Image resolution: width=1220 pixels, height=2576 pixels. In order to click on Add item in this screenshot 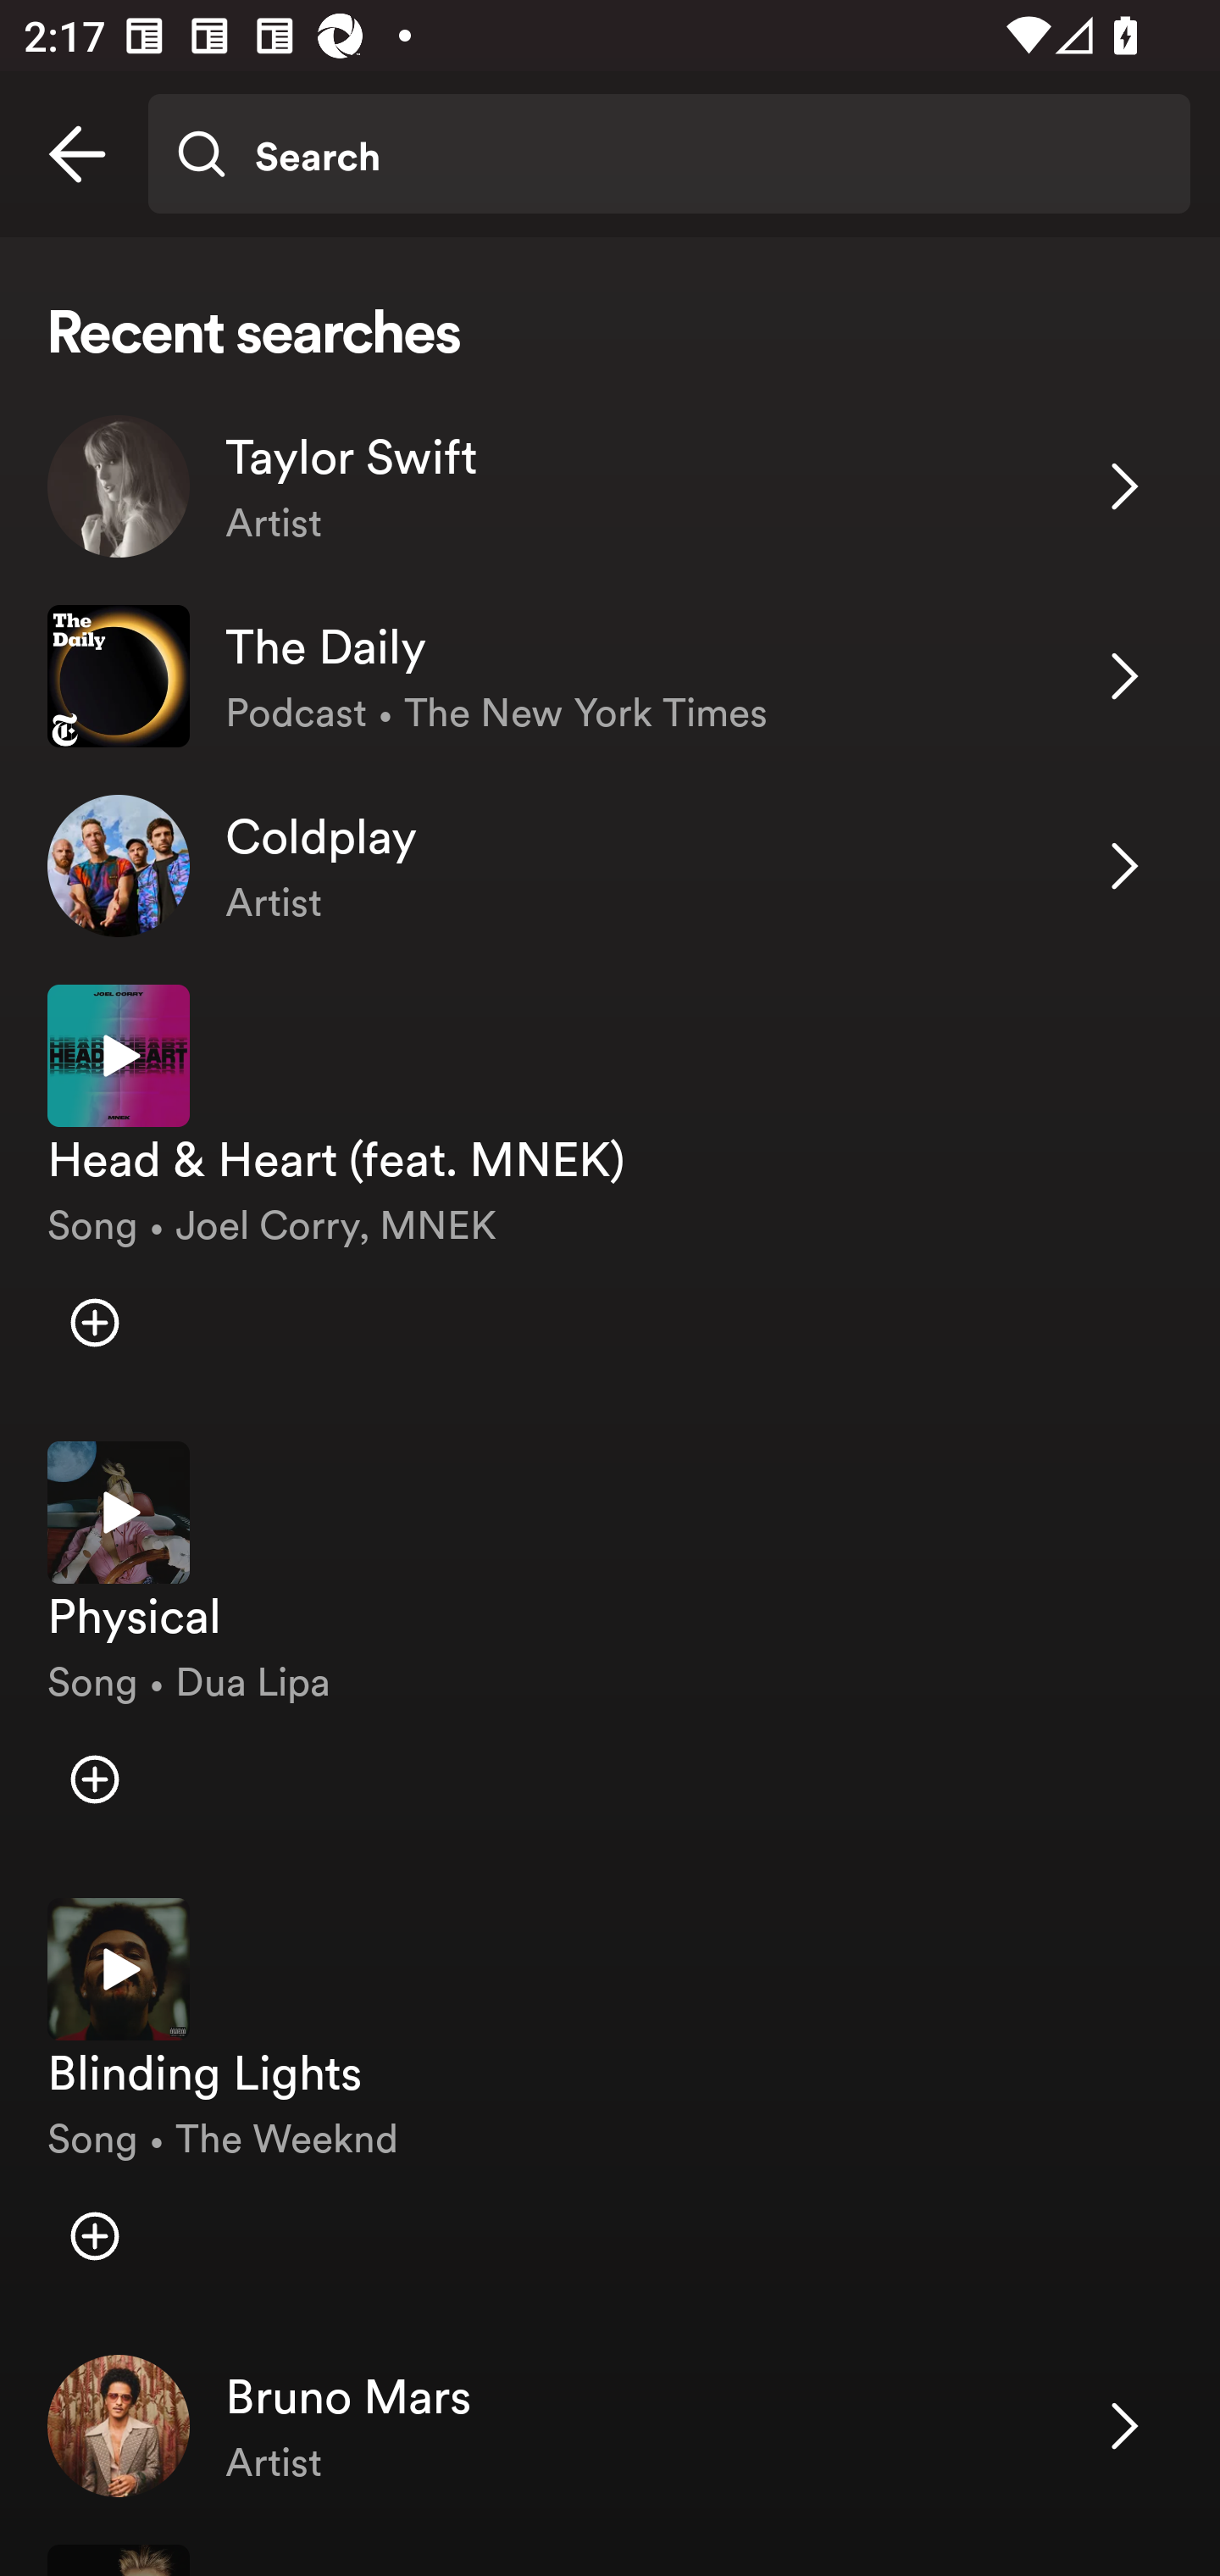, I will do `click(94, 2235)`.